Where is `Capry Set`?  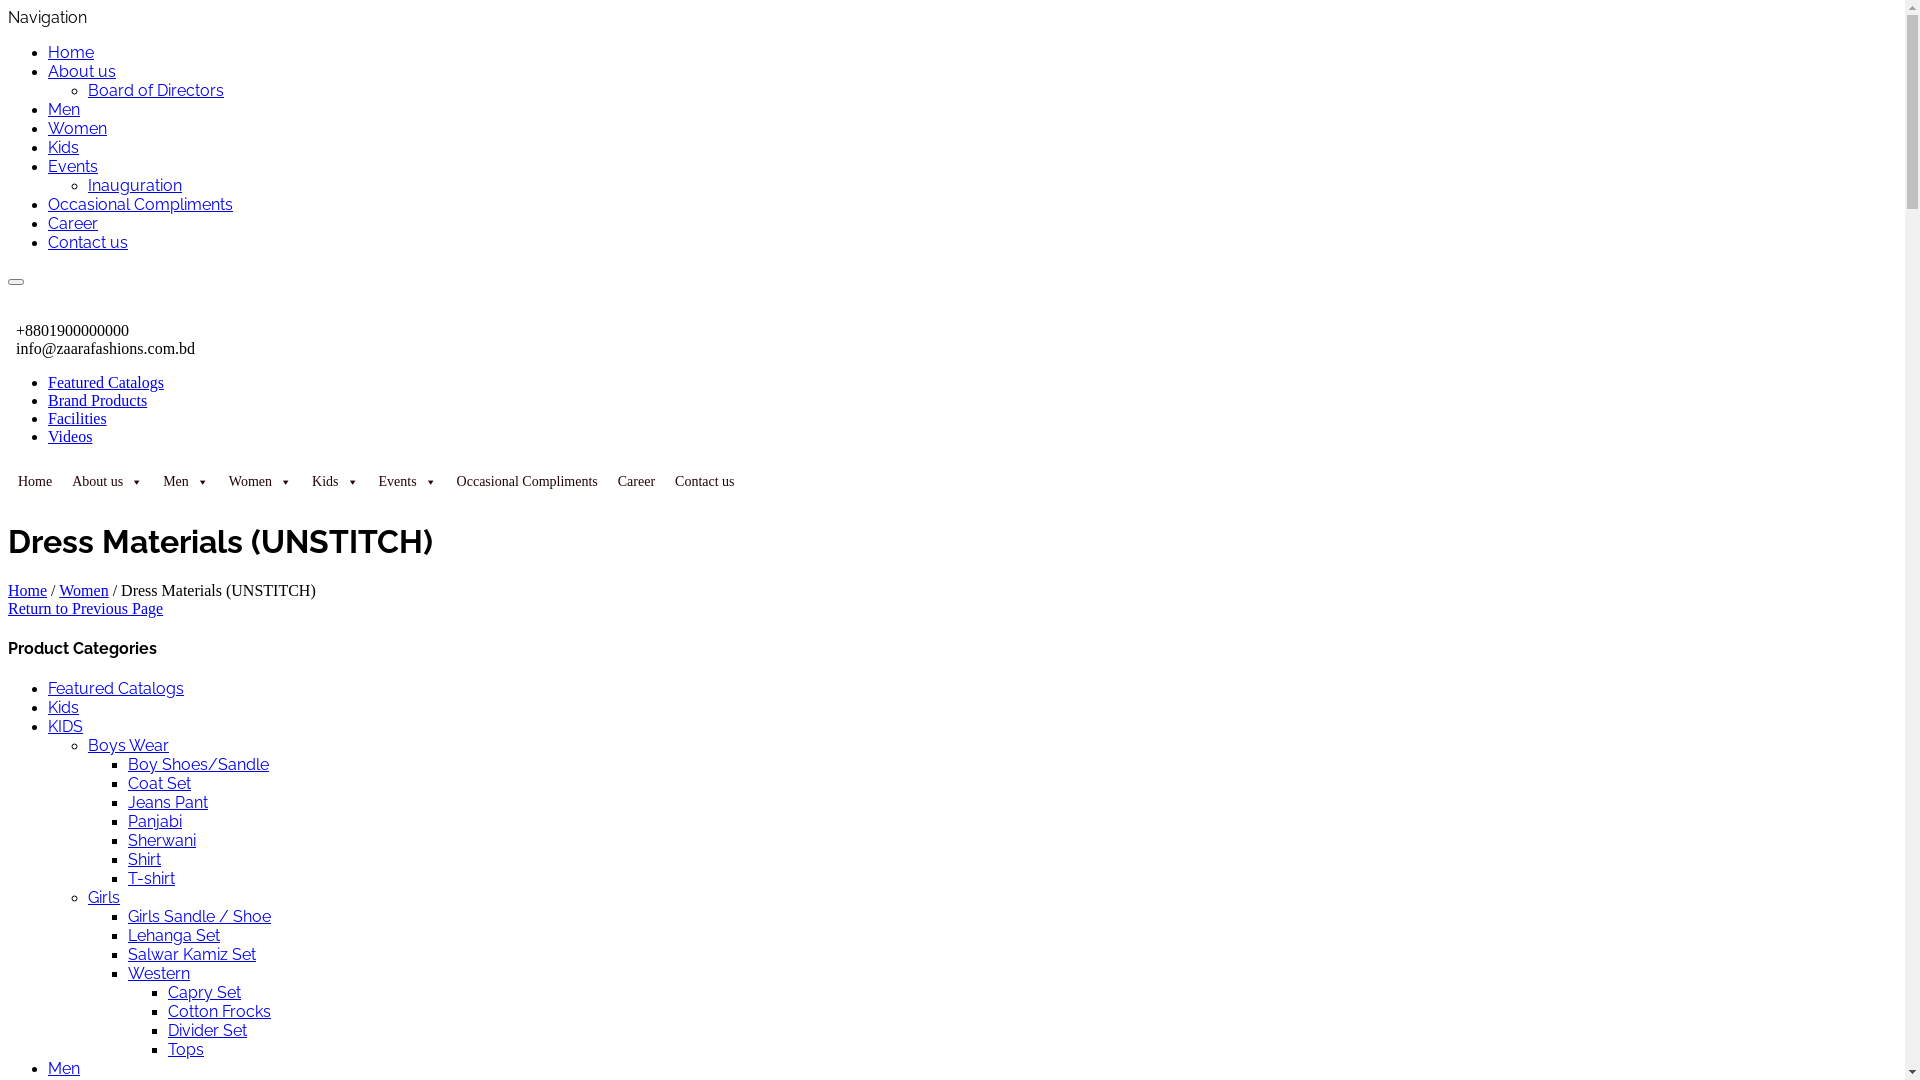
Capry Set is located at coordinates (204, 992).